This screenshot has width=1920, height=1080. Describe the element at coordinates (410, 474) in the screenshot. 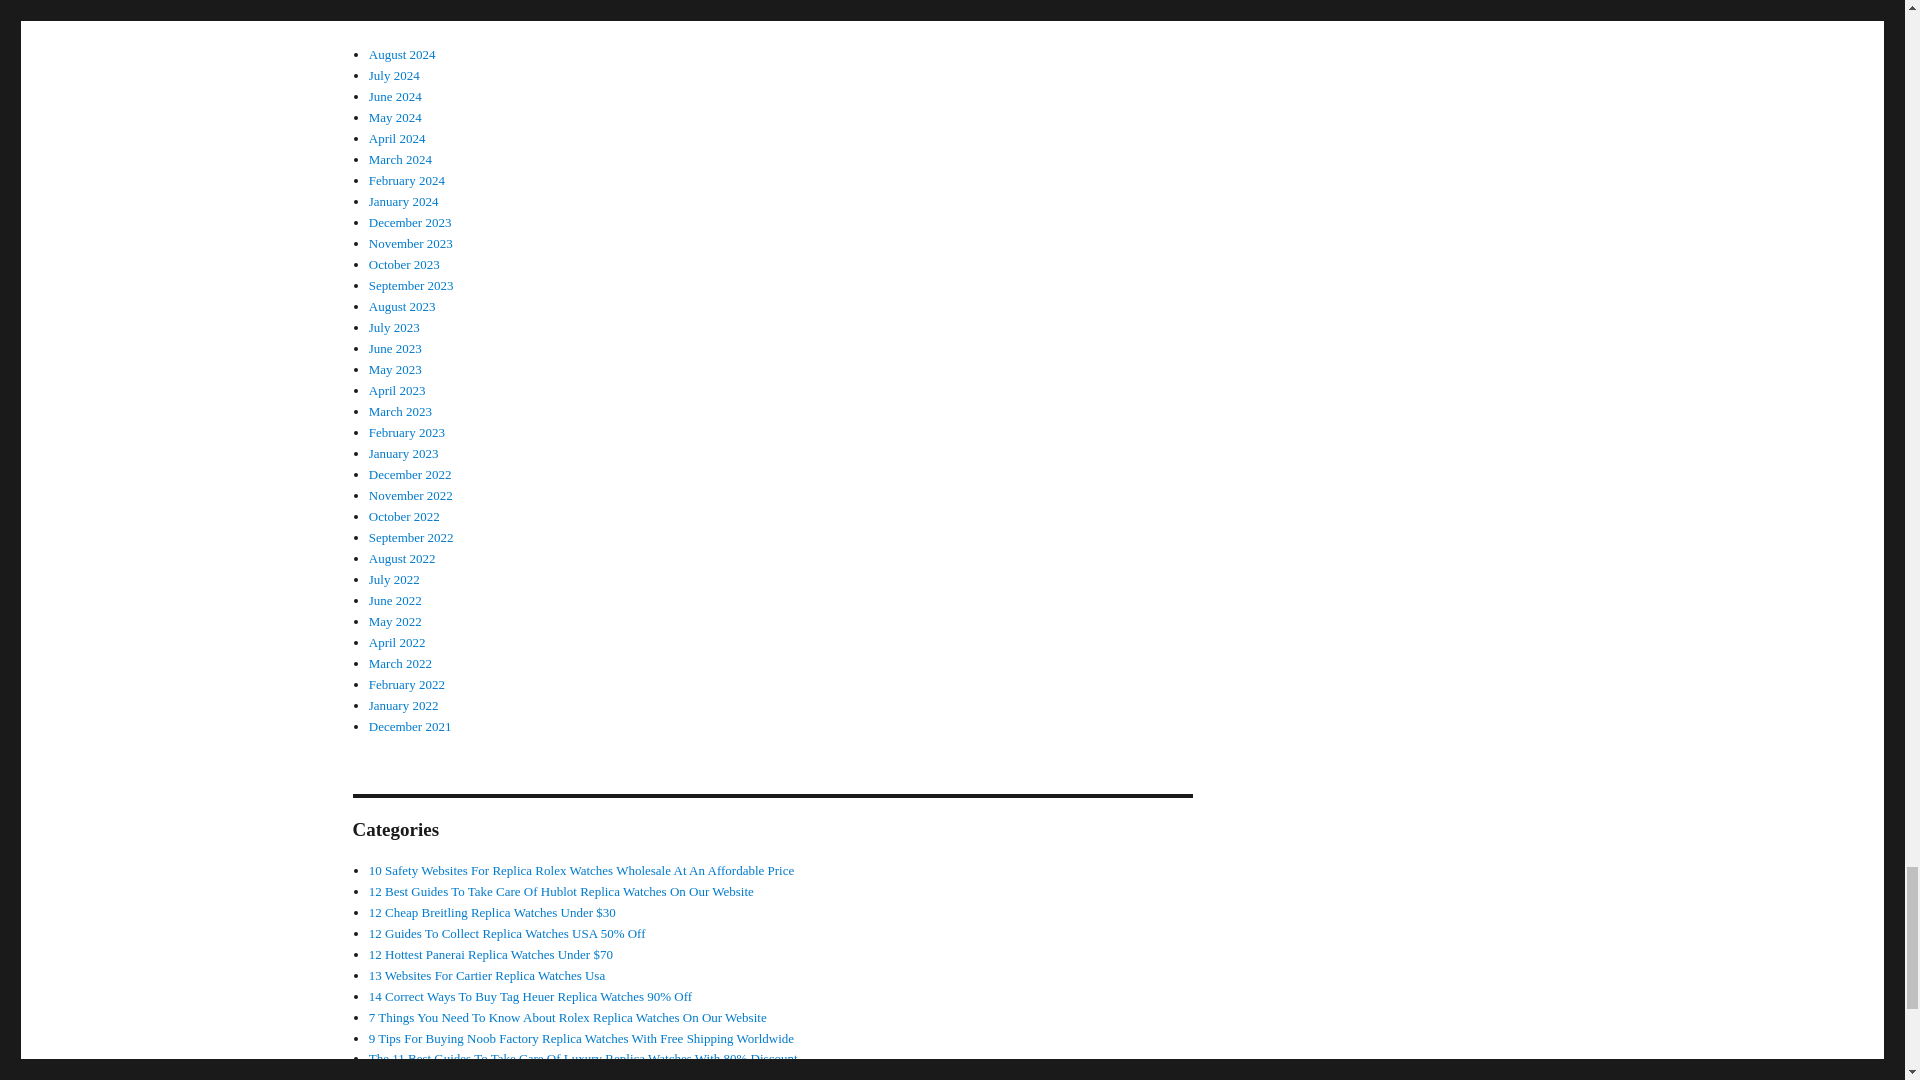

I see `December 2022` at that location.